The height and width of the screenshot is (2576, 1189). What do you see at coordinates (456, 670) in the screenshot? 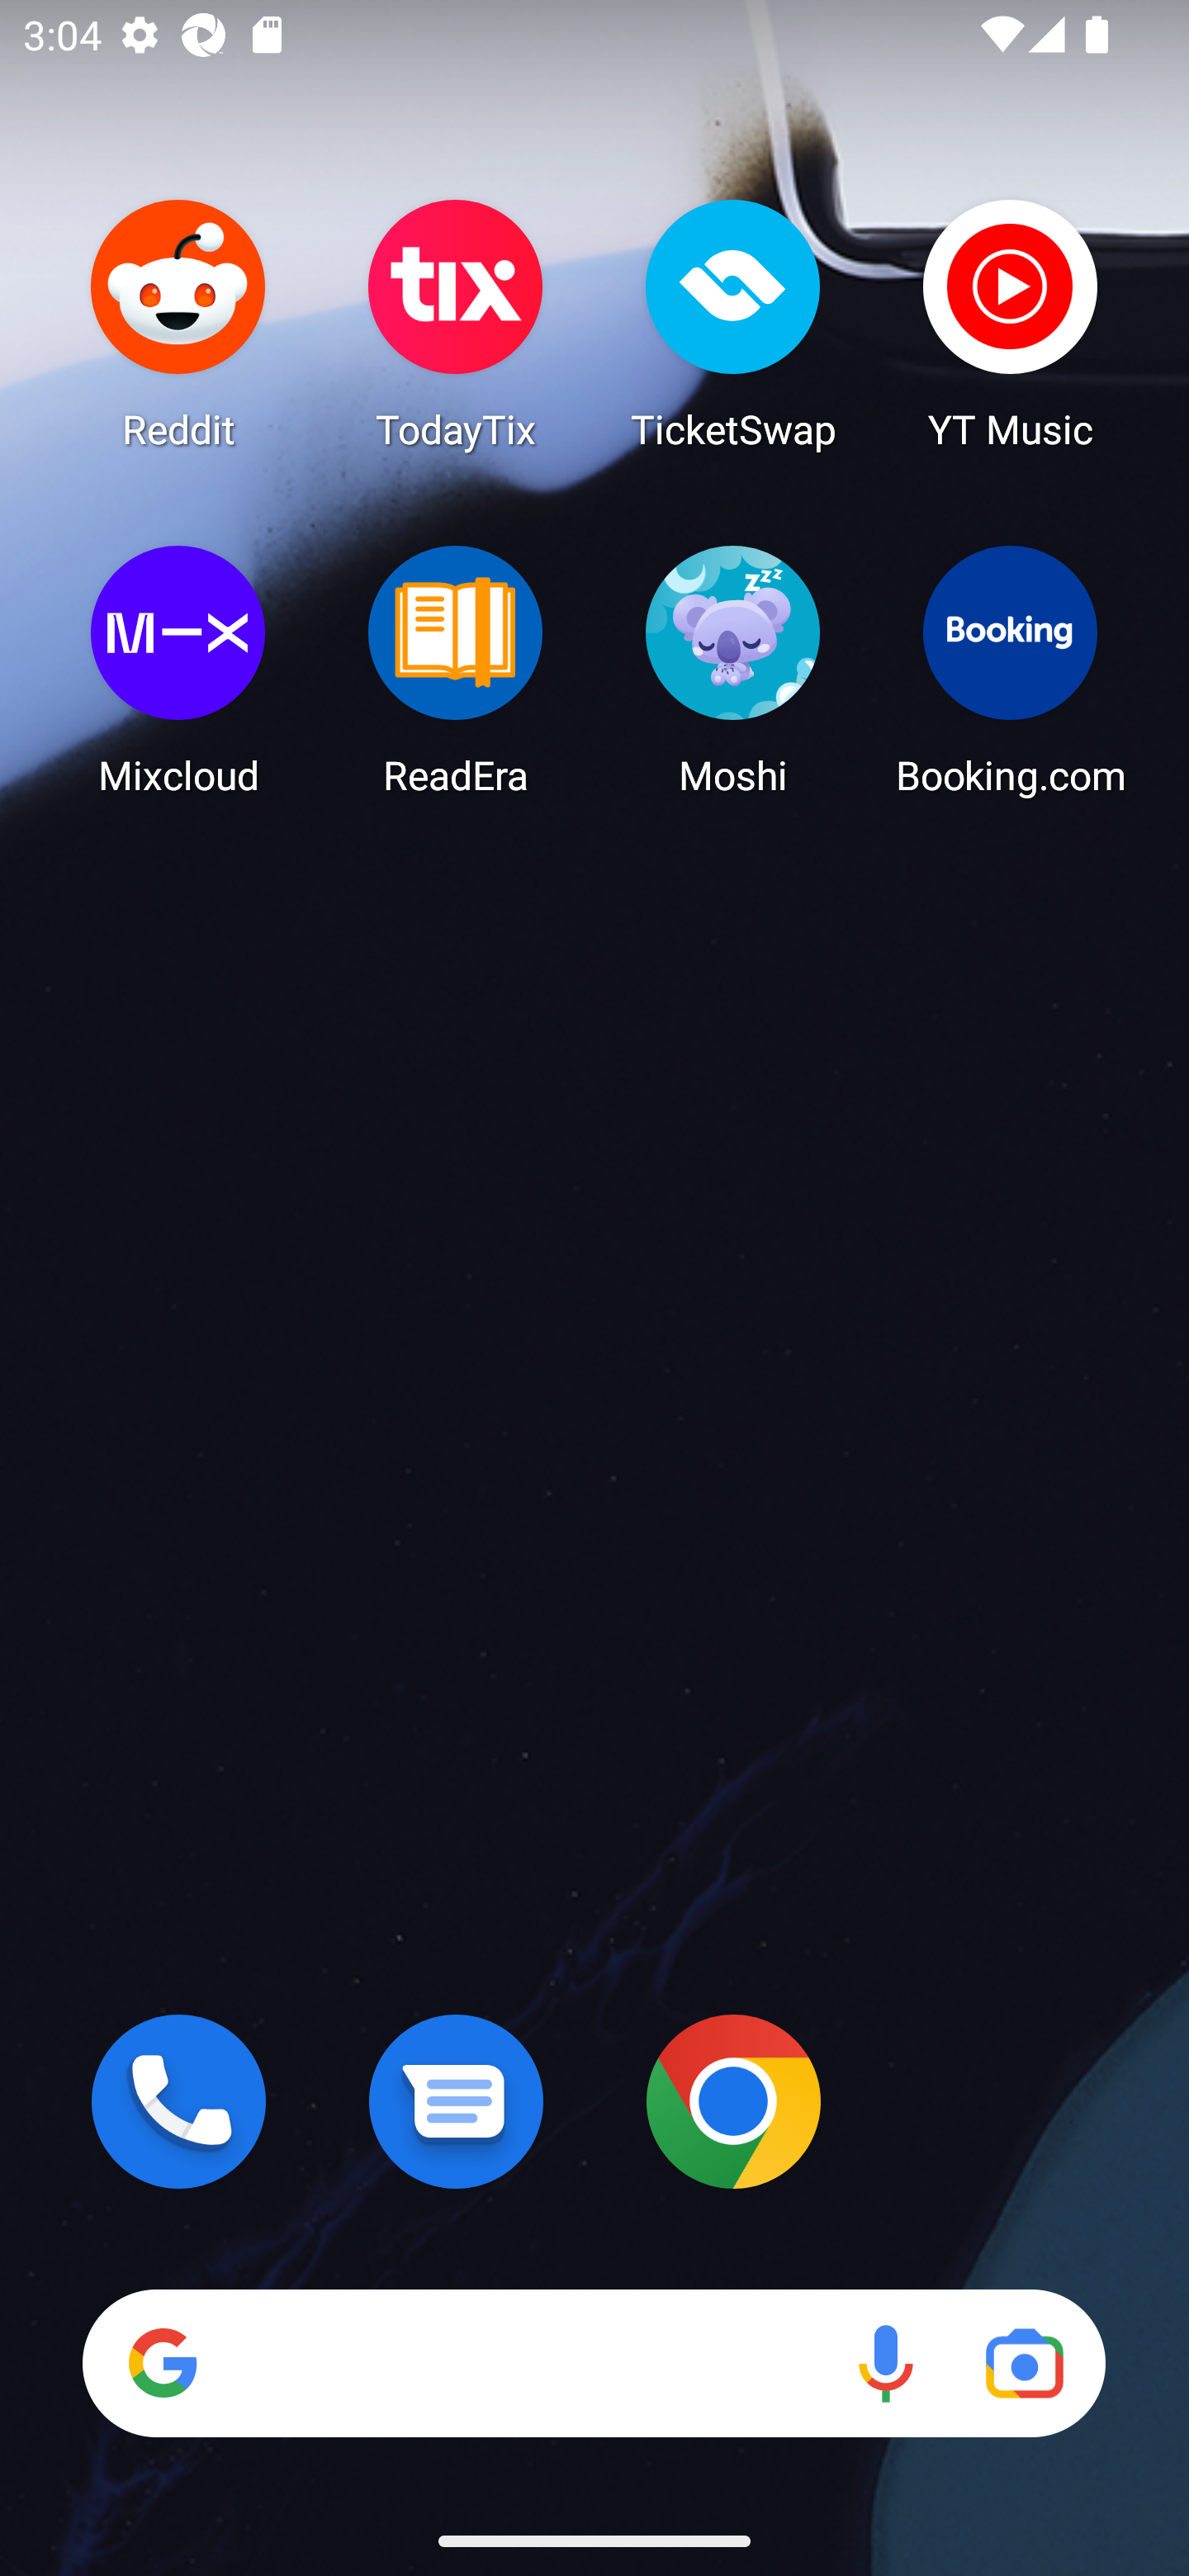
I see `ReadEra` at bounding box center [456, 670].